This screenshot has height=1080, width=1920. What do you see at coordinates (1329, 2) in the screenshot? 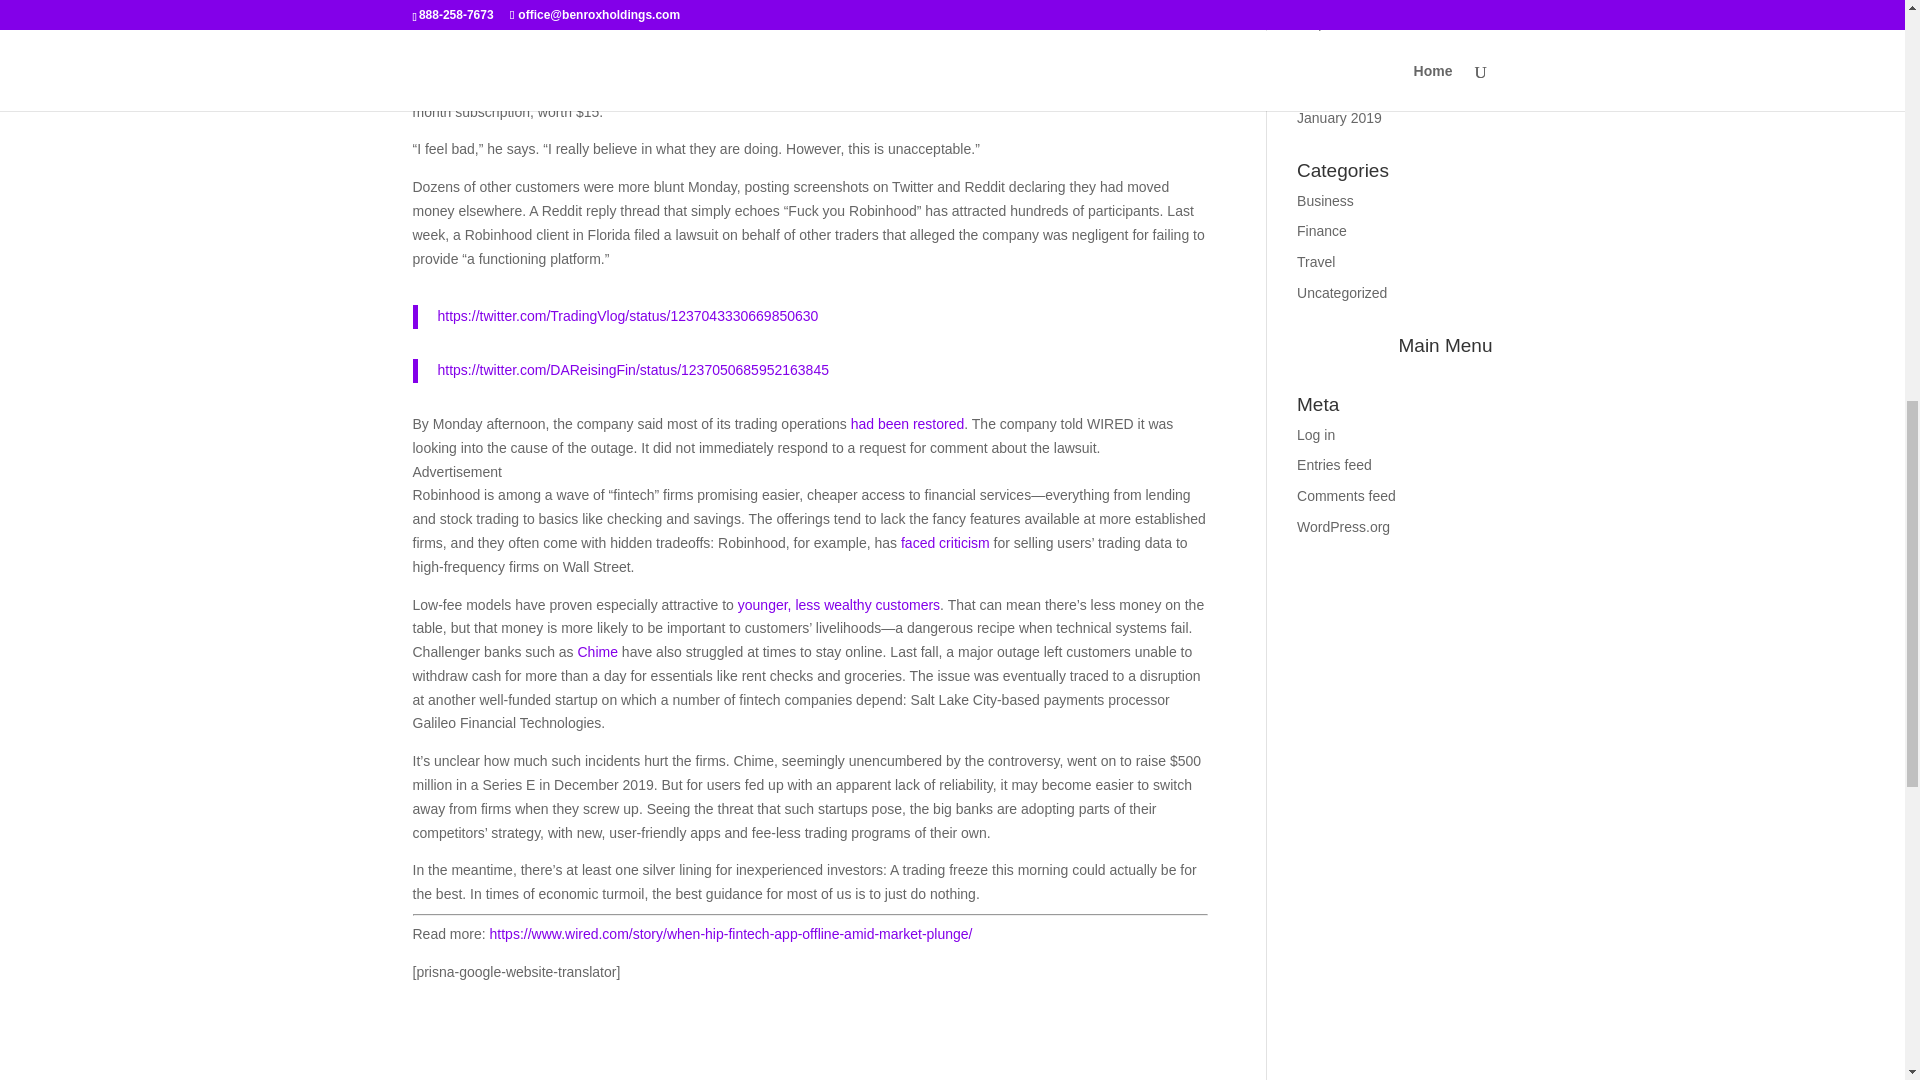
I see `June 2019` at bounding box center [1329, 2].